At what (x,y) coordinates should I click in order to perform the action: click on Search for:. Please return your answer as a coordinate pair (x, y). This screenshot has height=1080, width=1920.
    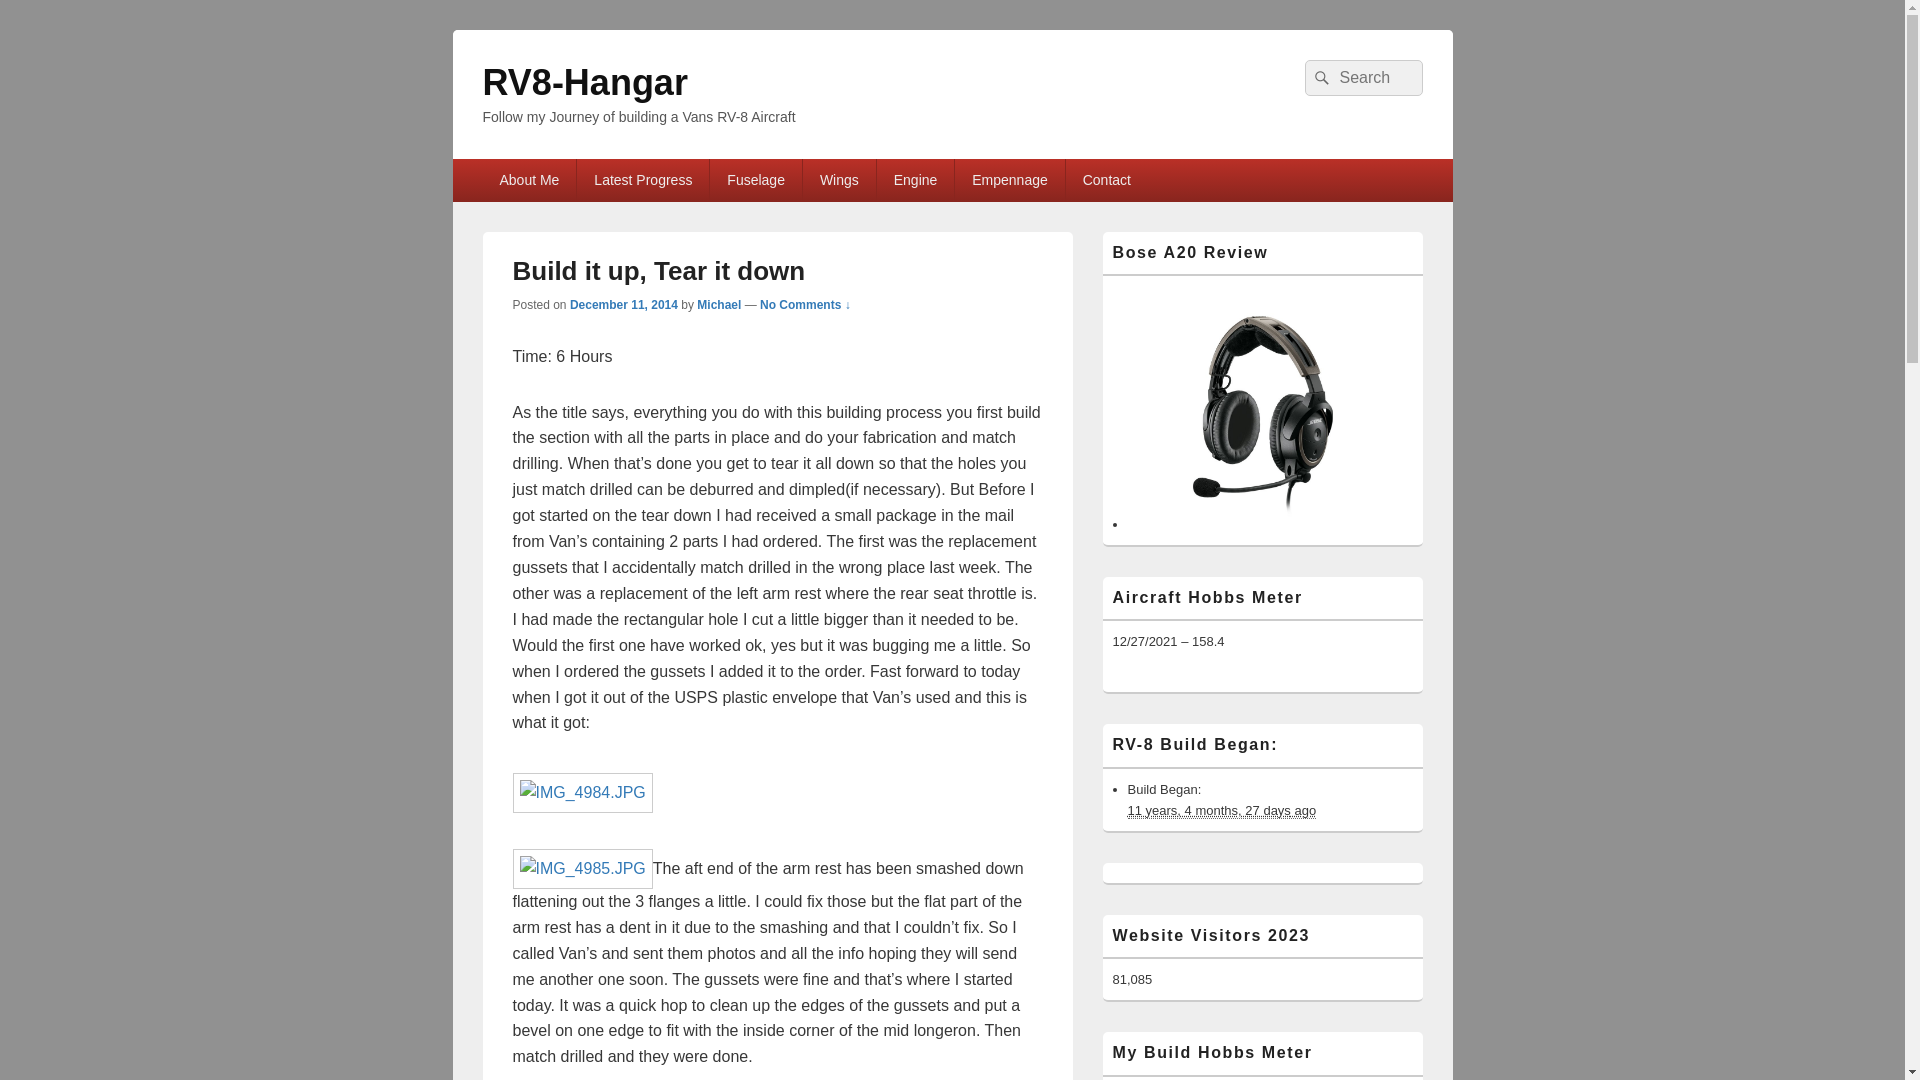
    Looking at the image, I should click on (1362, 78).